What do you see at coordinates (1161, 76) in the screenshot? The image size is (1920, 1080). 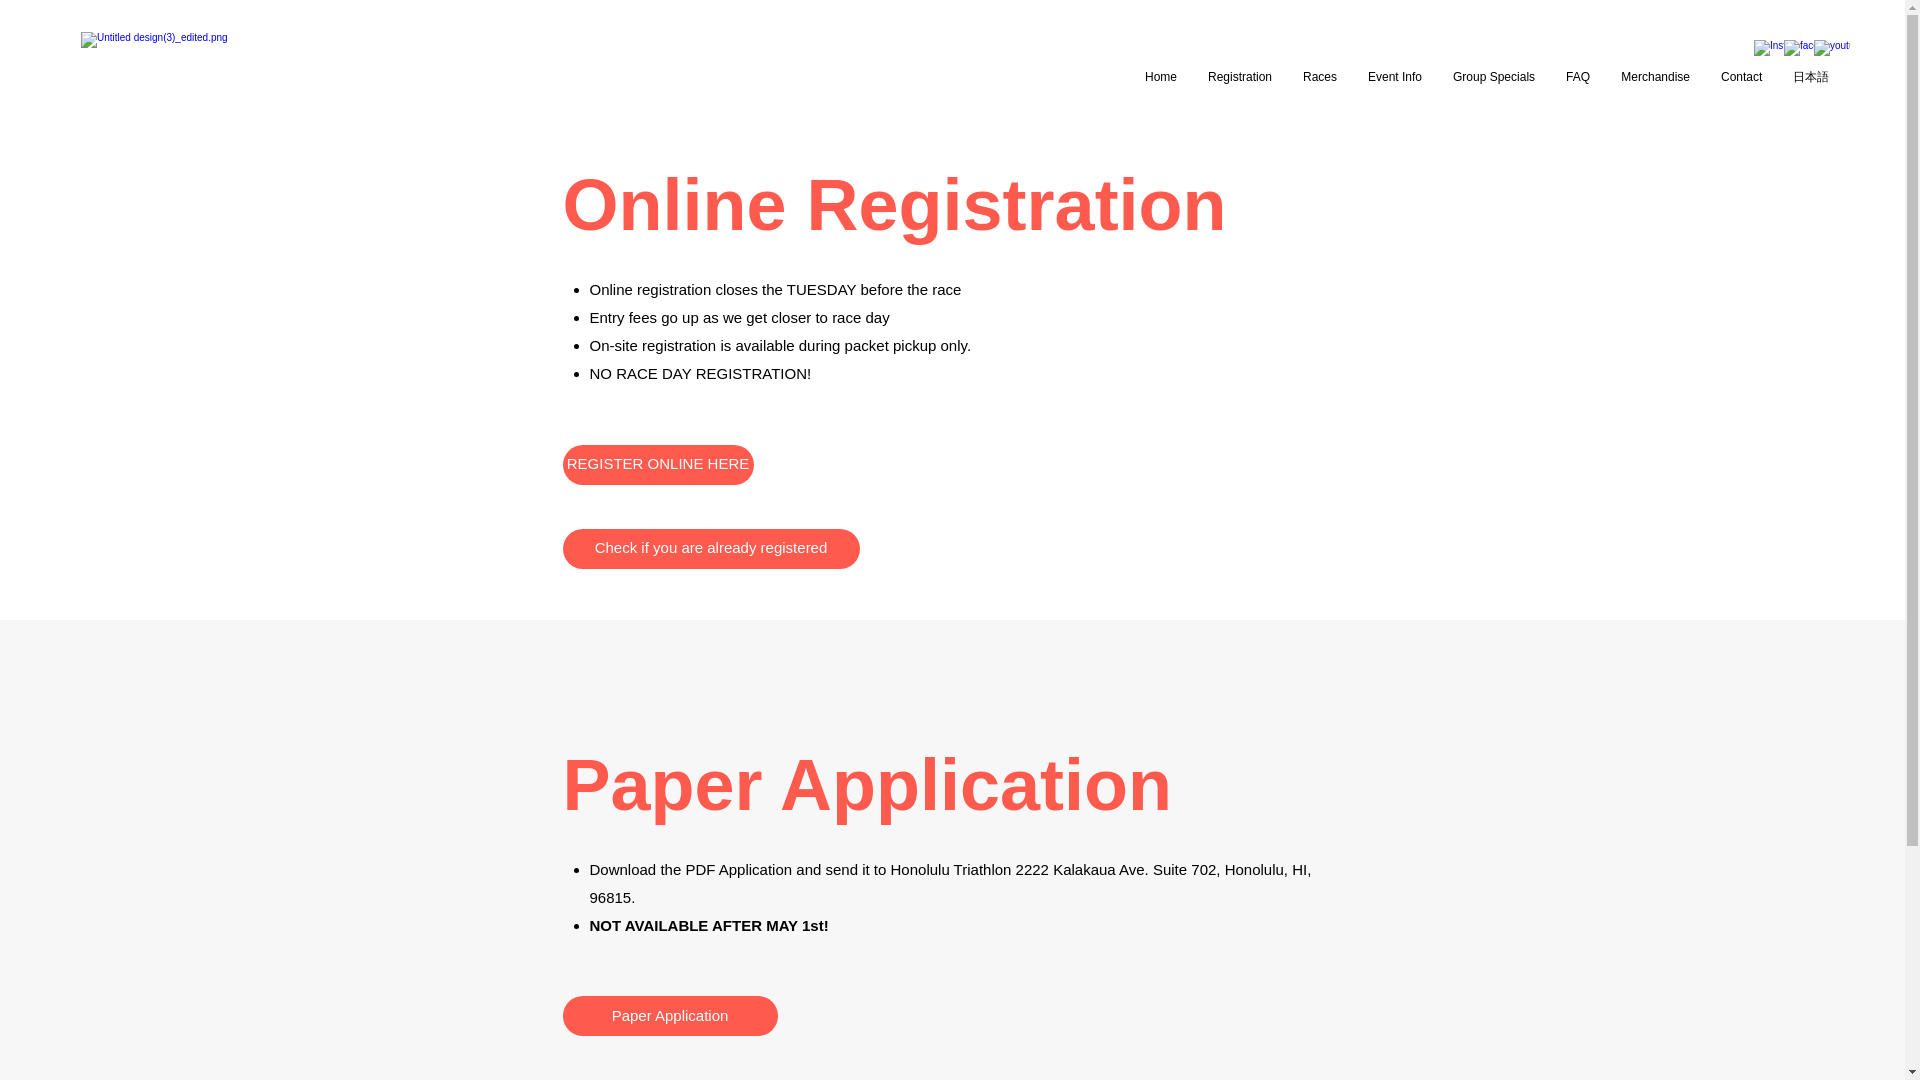 I see `Home` at bounding box center [1161, 76].